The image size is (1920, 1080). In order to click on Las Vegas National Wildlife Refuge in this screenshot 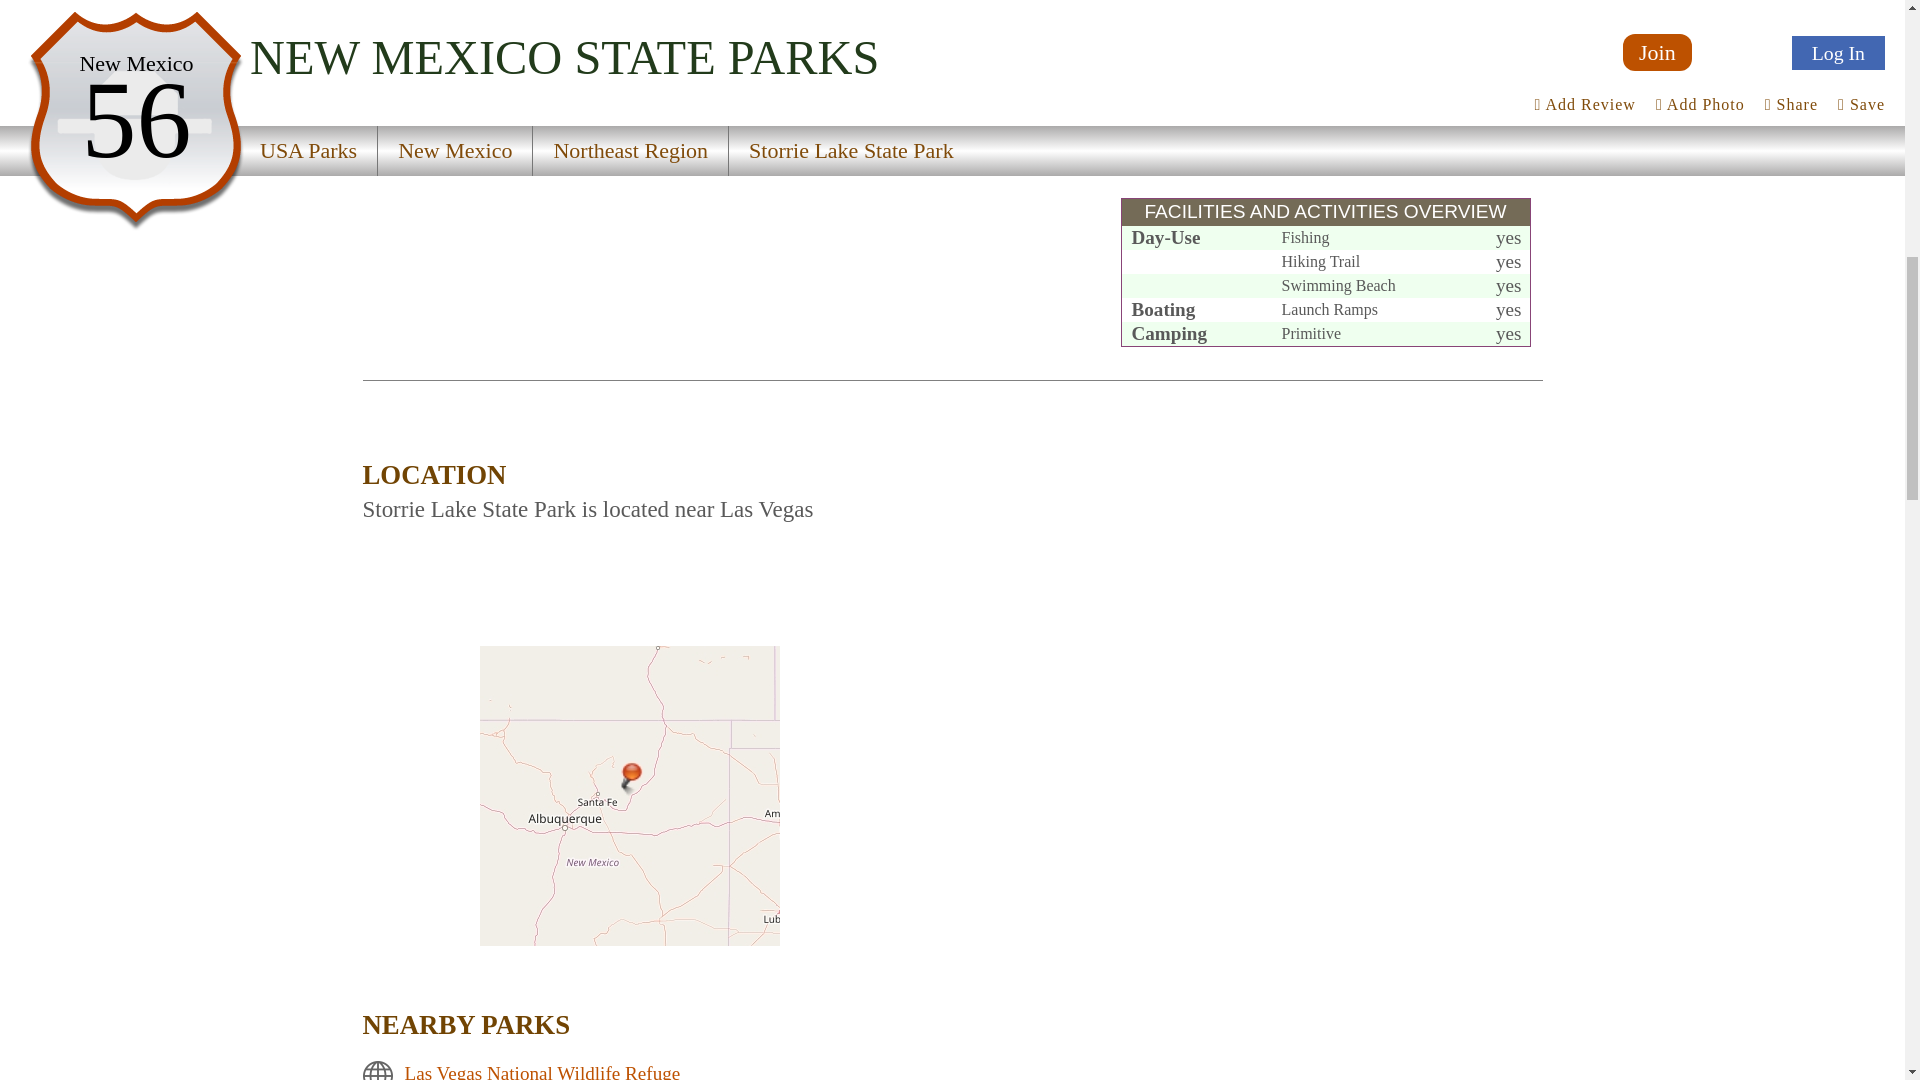, I will do `click(541, 1071)`.